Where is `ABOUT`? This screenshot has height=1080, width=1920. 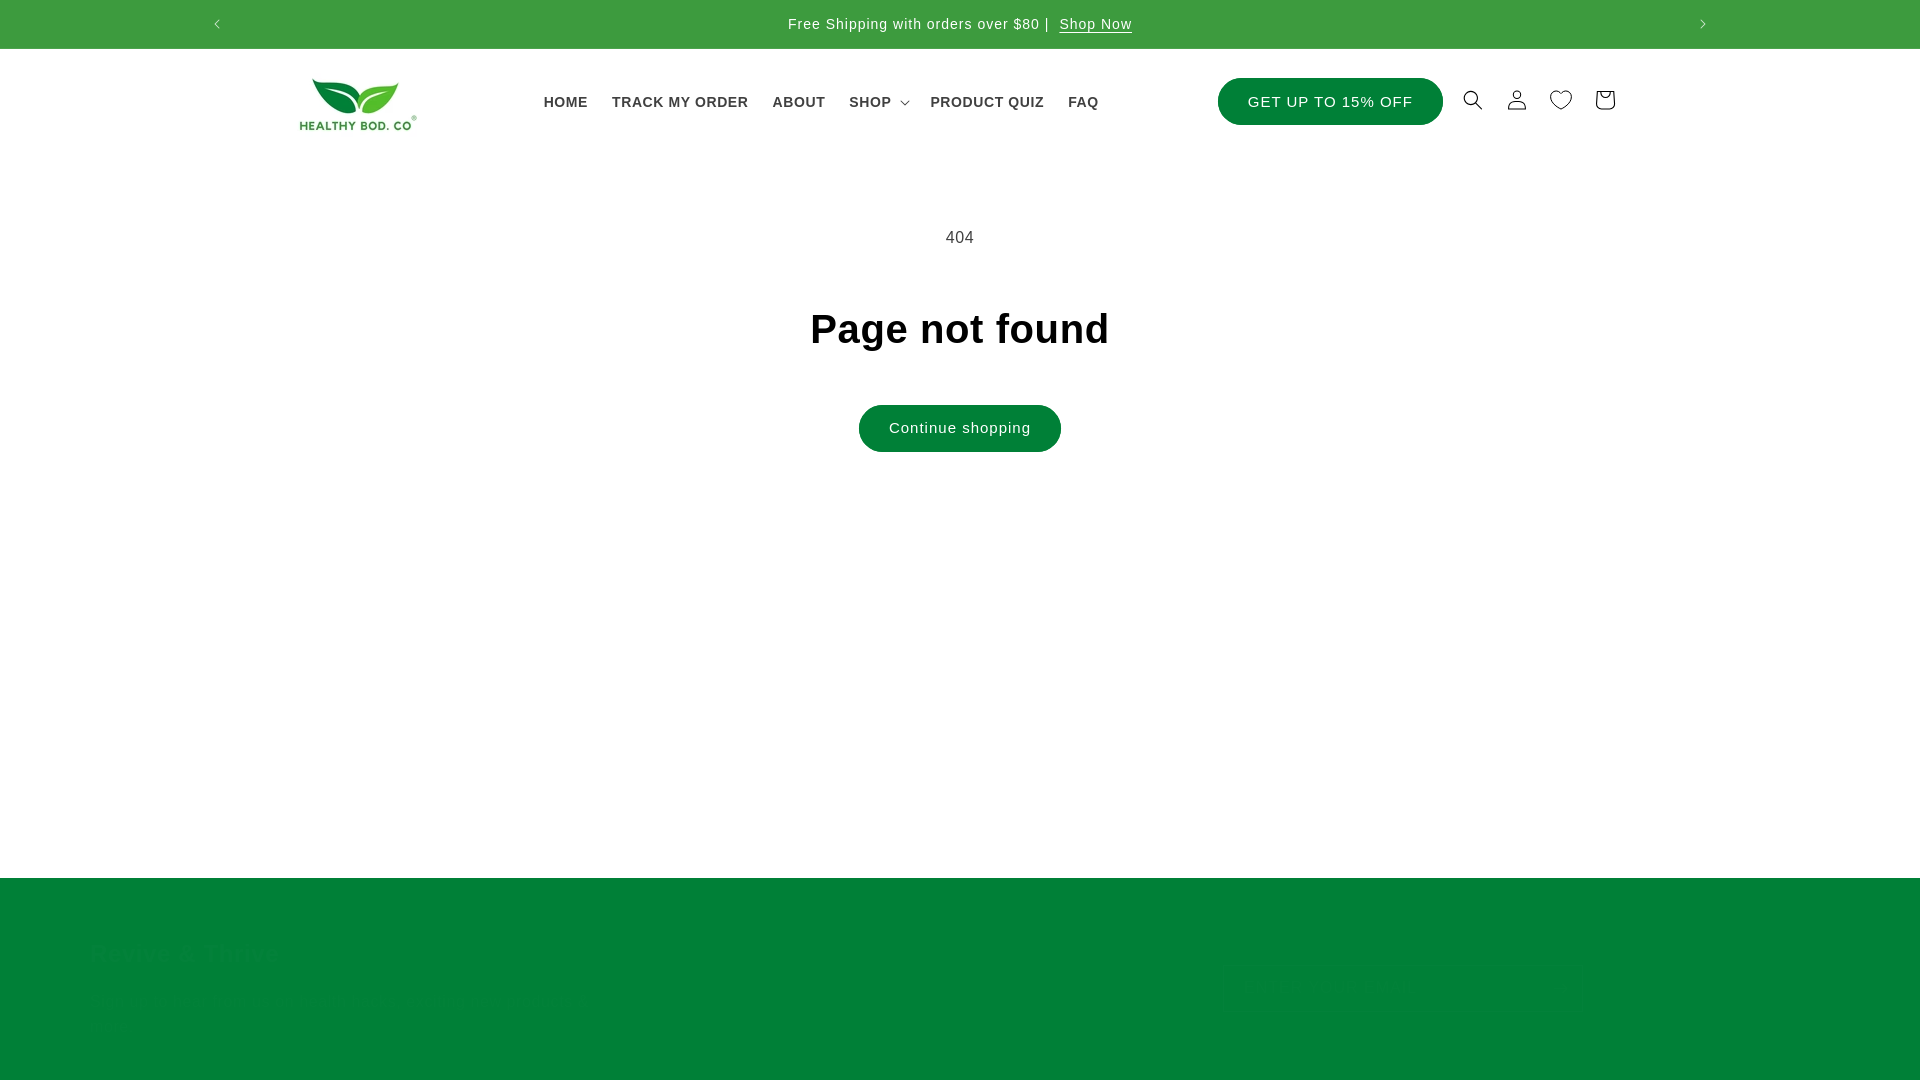
ABOUT is located at coordinates (798, 102).